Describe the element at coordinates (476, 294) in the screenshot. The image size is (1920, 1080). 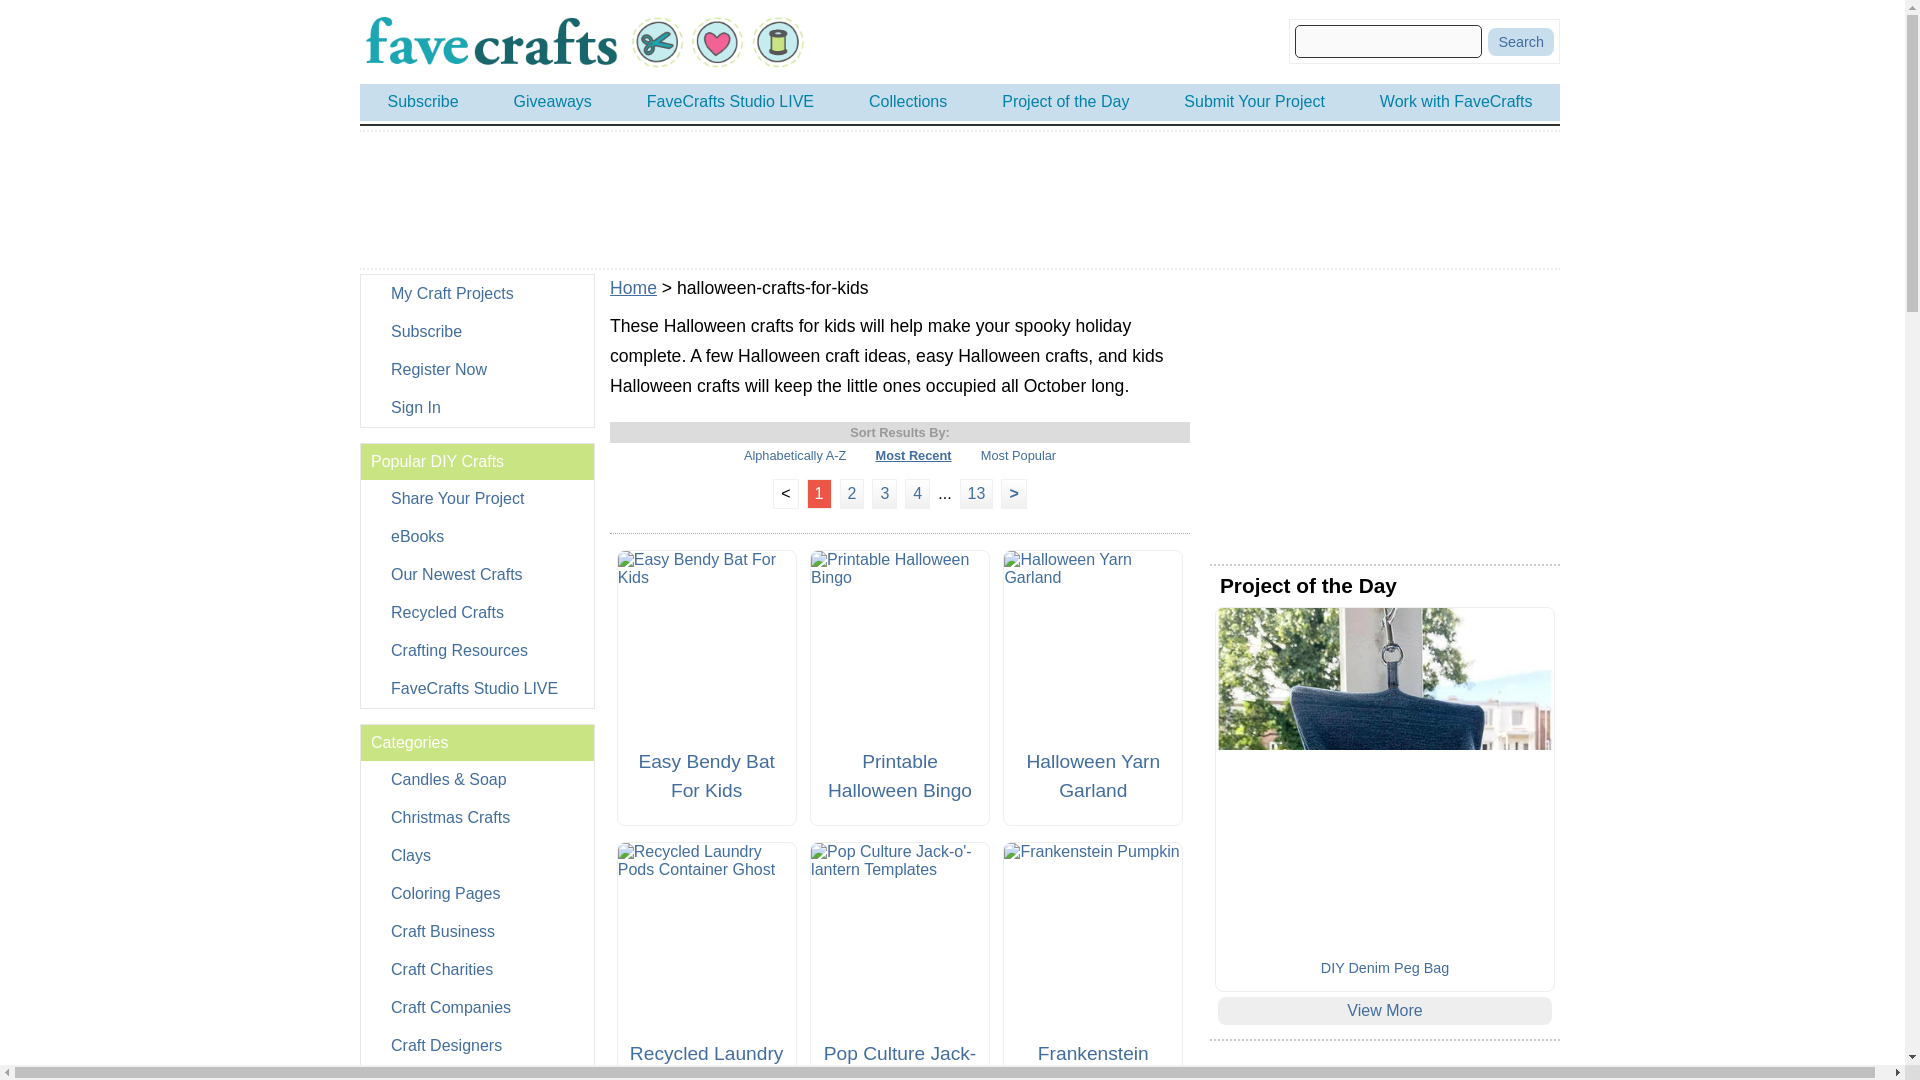
I see `My Craft Projects` at that location.